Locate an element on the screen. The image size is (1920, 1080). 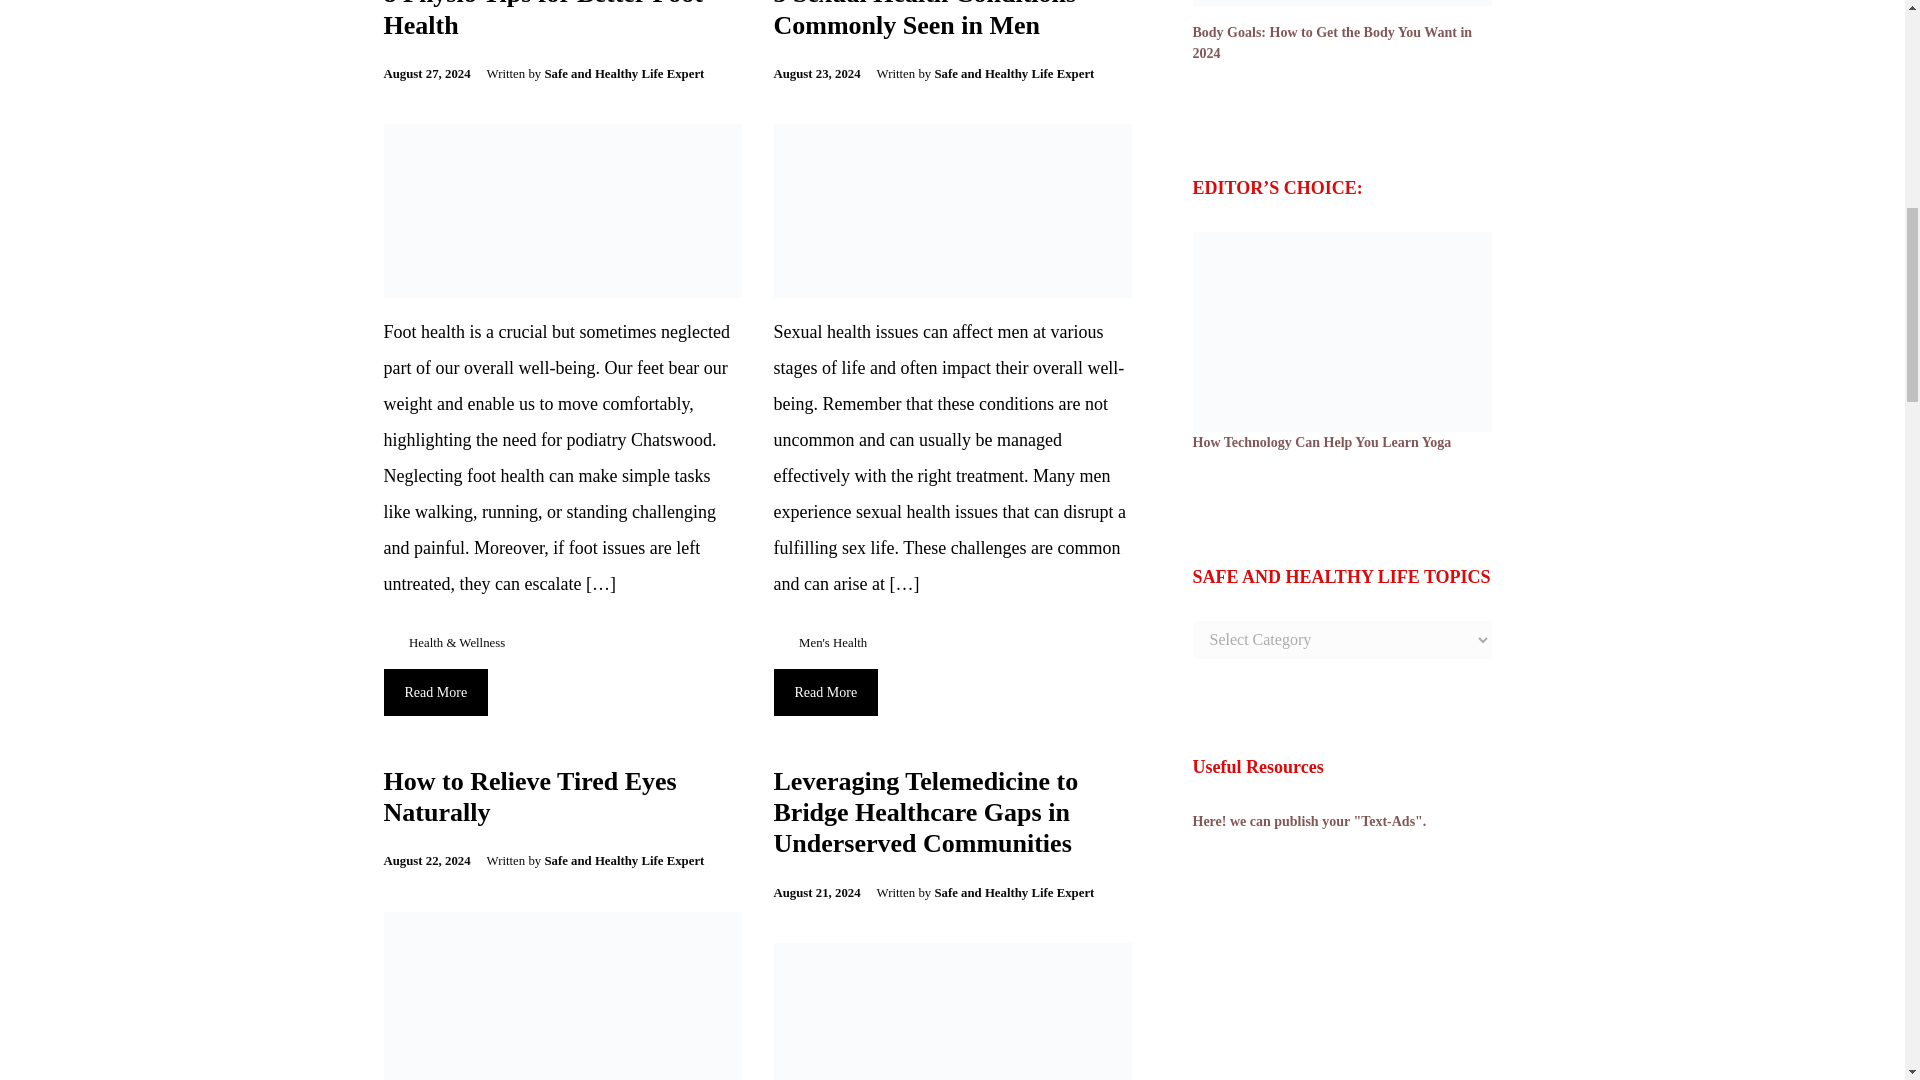
8 Physio Tips for Better Foot Health is located at coordinates (543, 19).